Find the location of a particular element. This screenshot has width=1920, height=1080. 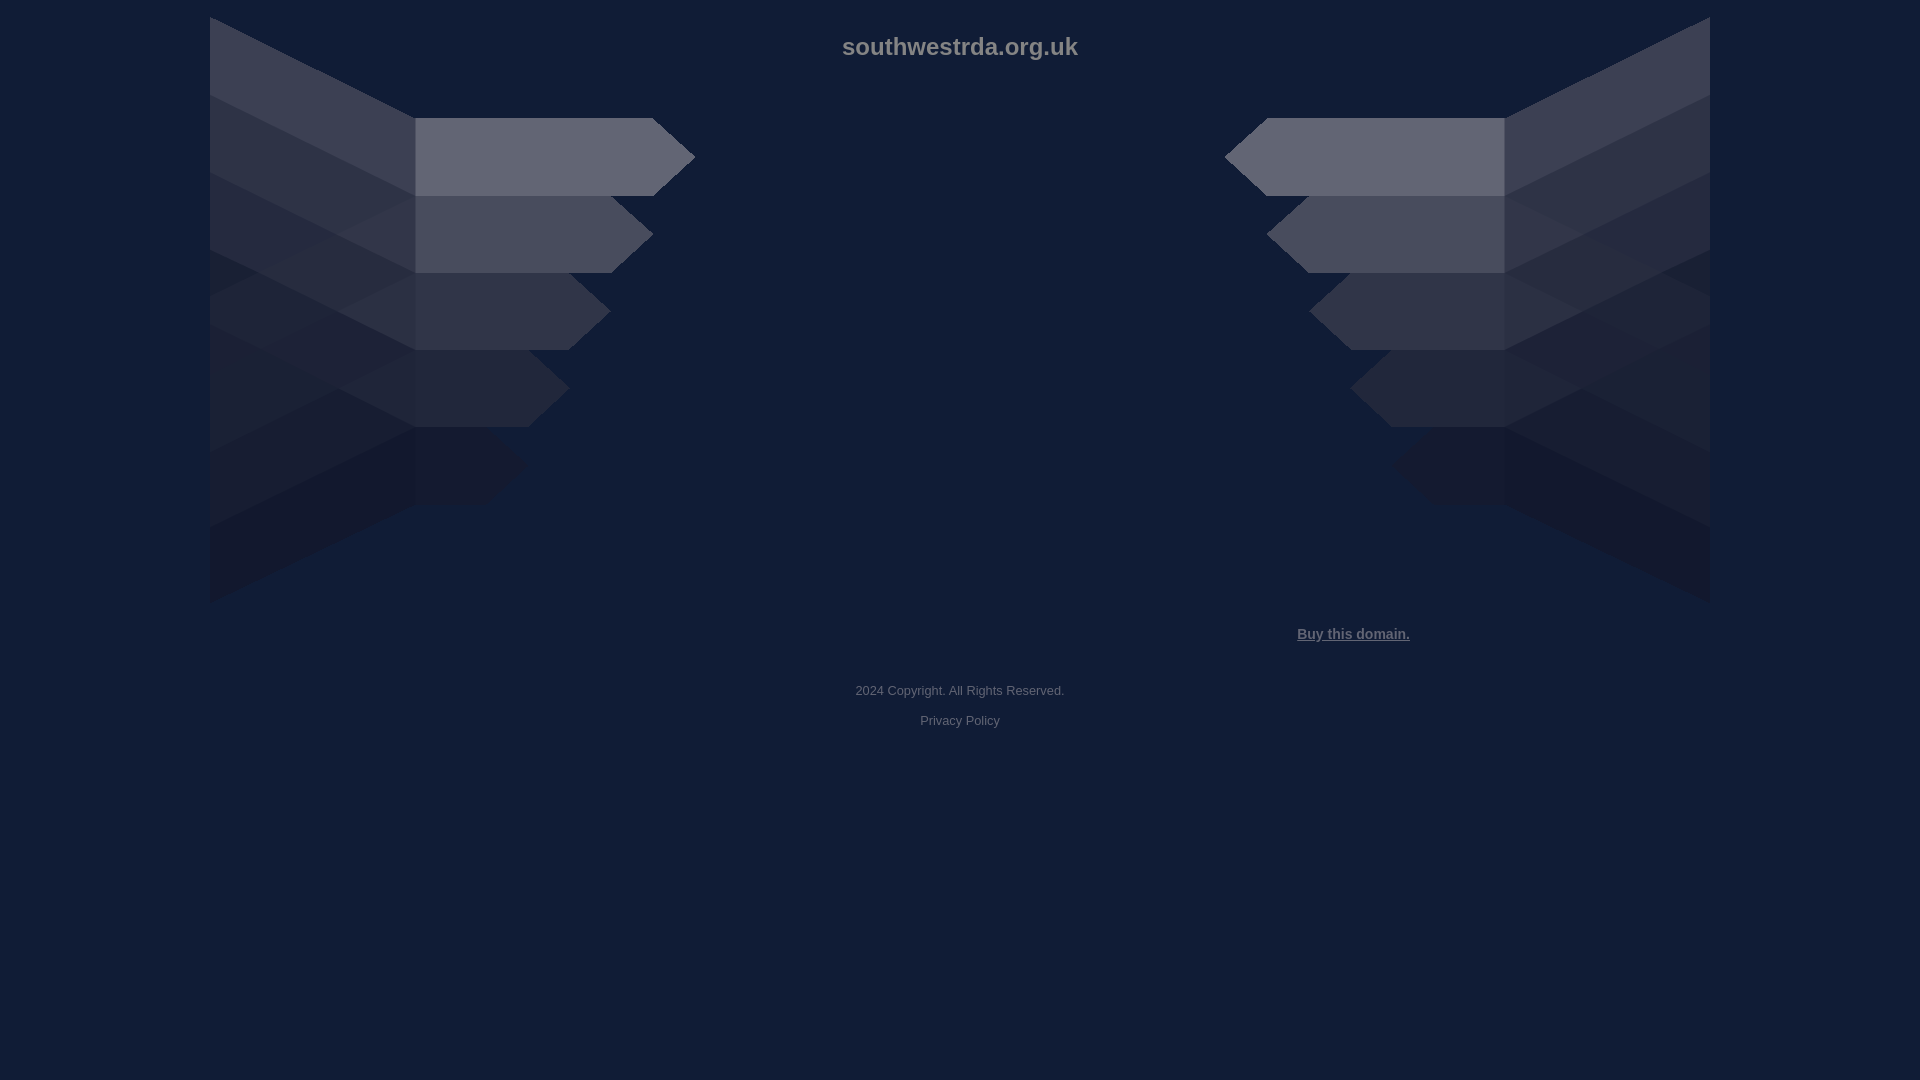

Buy this domain. is located at coordinates (1353, 634).